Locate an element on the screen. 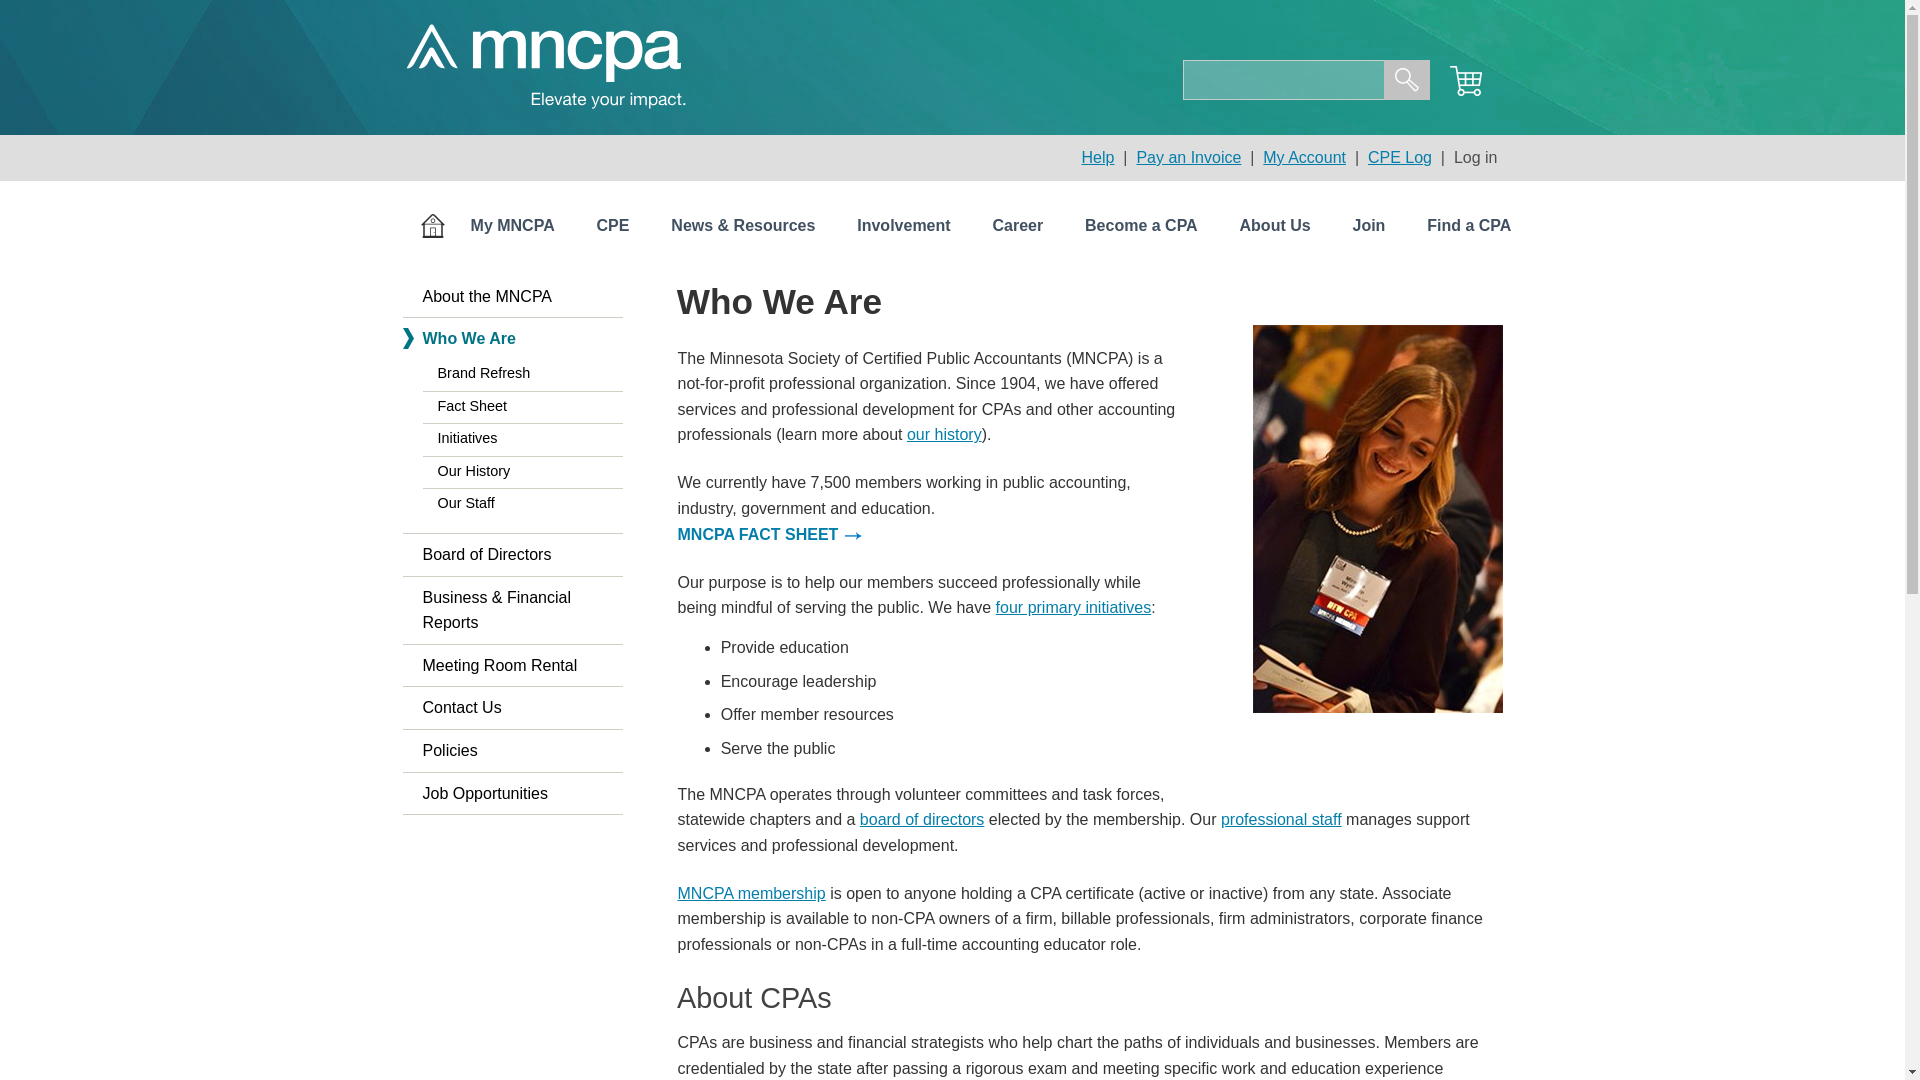 The height and width of the screenshot is (1080, 1920). four primary initiatives is located at coordinates (1074, 607).